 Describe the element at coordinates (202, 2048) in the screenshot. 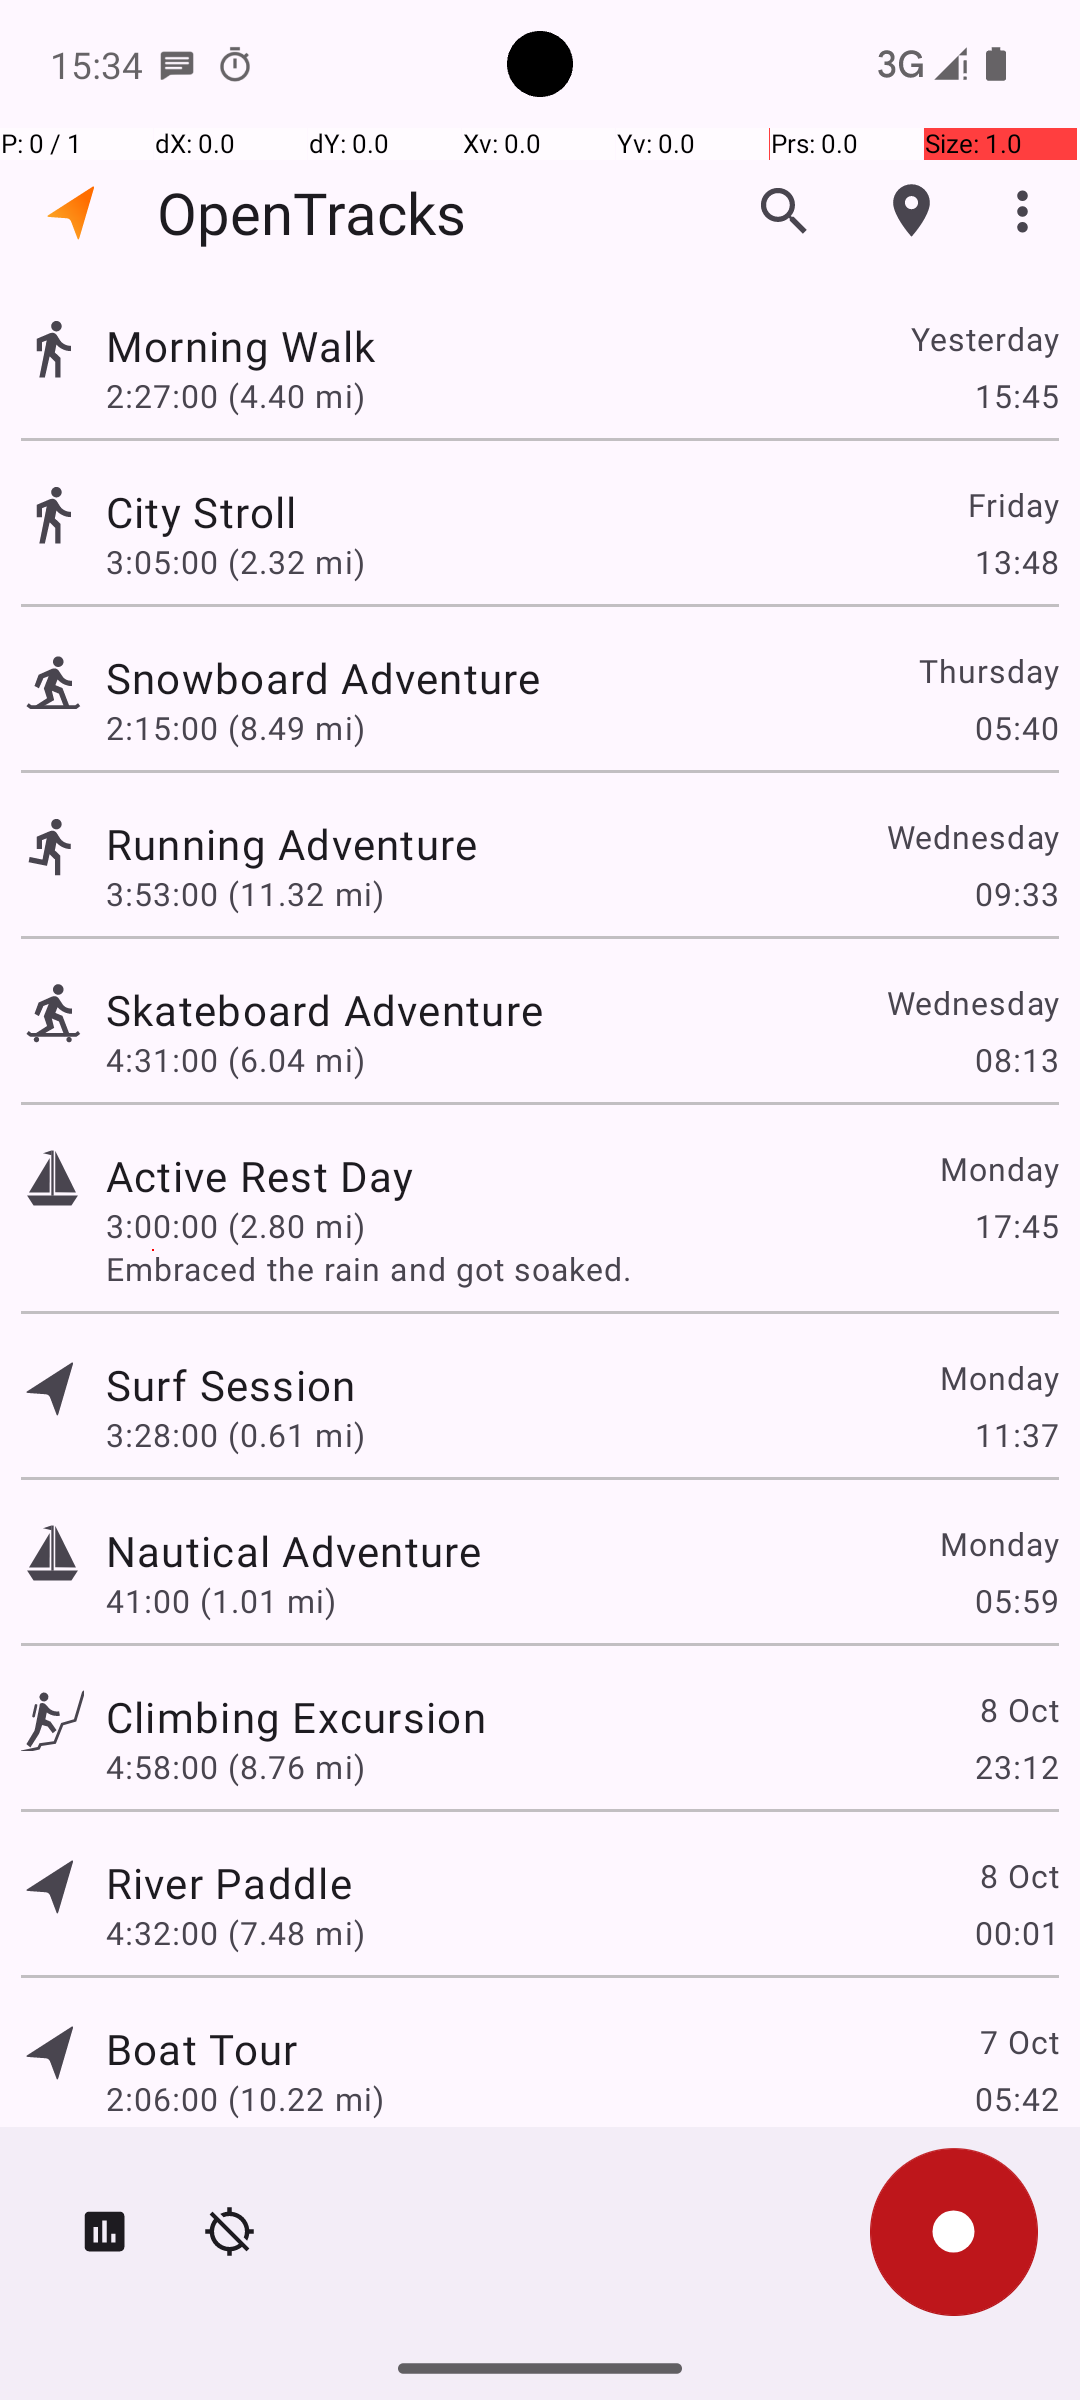

I see `Boat Tour` at that location.